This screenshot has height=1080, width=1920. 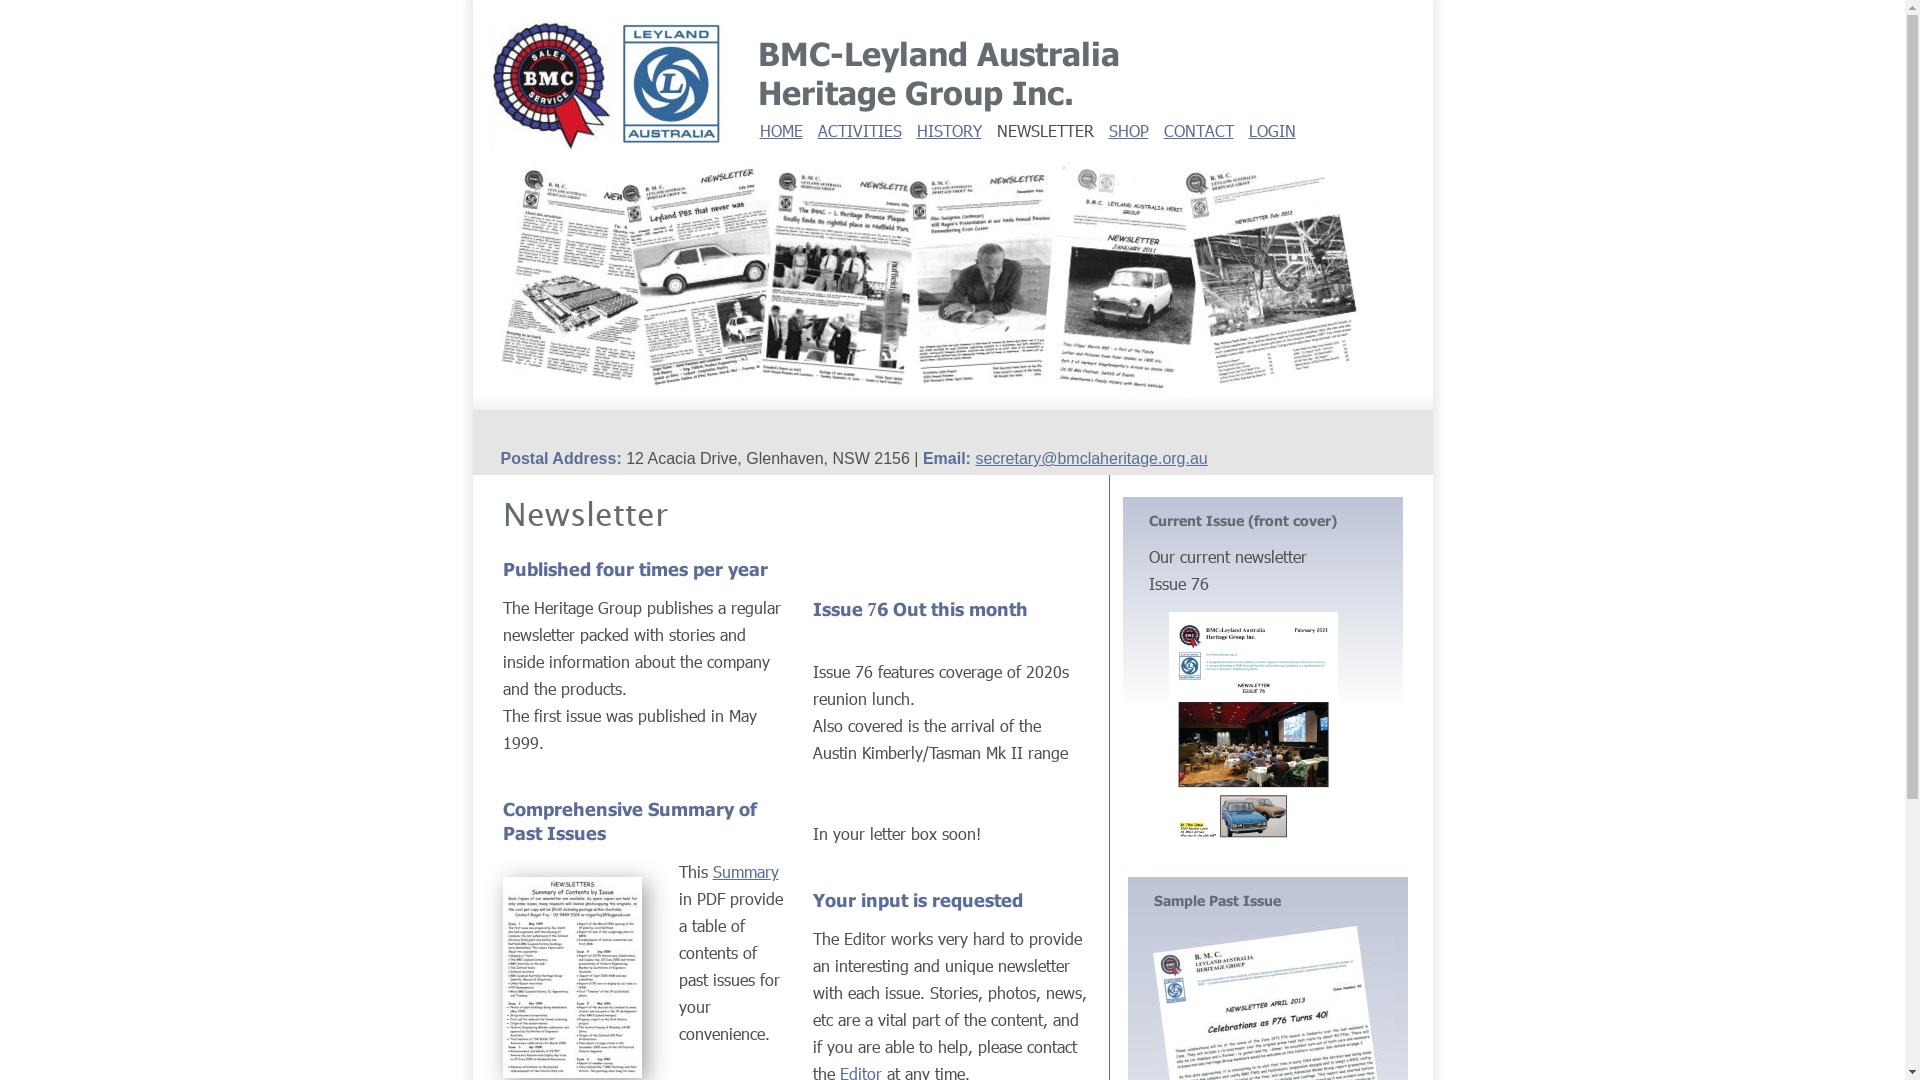 What do you see at coordinates (782, 130) in the screenshot?
I see `HOME` at bounding box center [782, 130].